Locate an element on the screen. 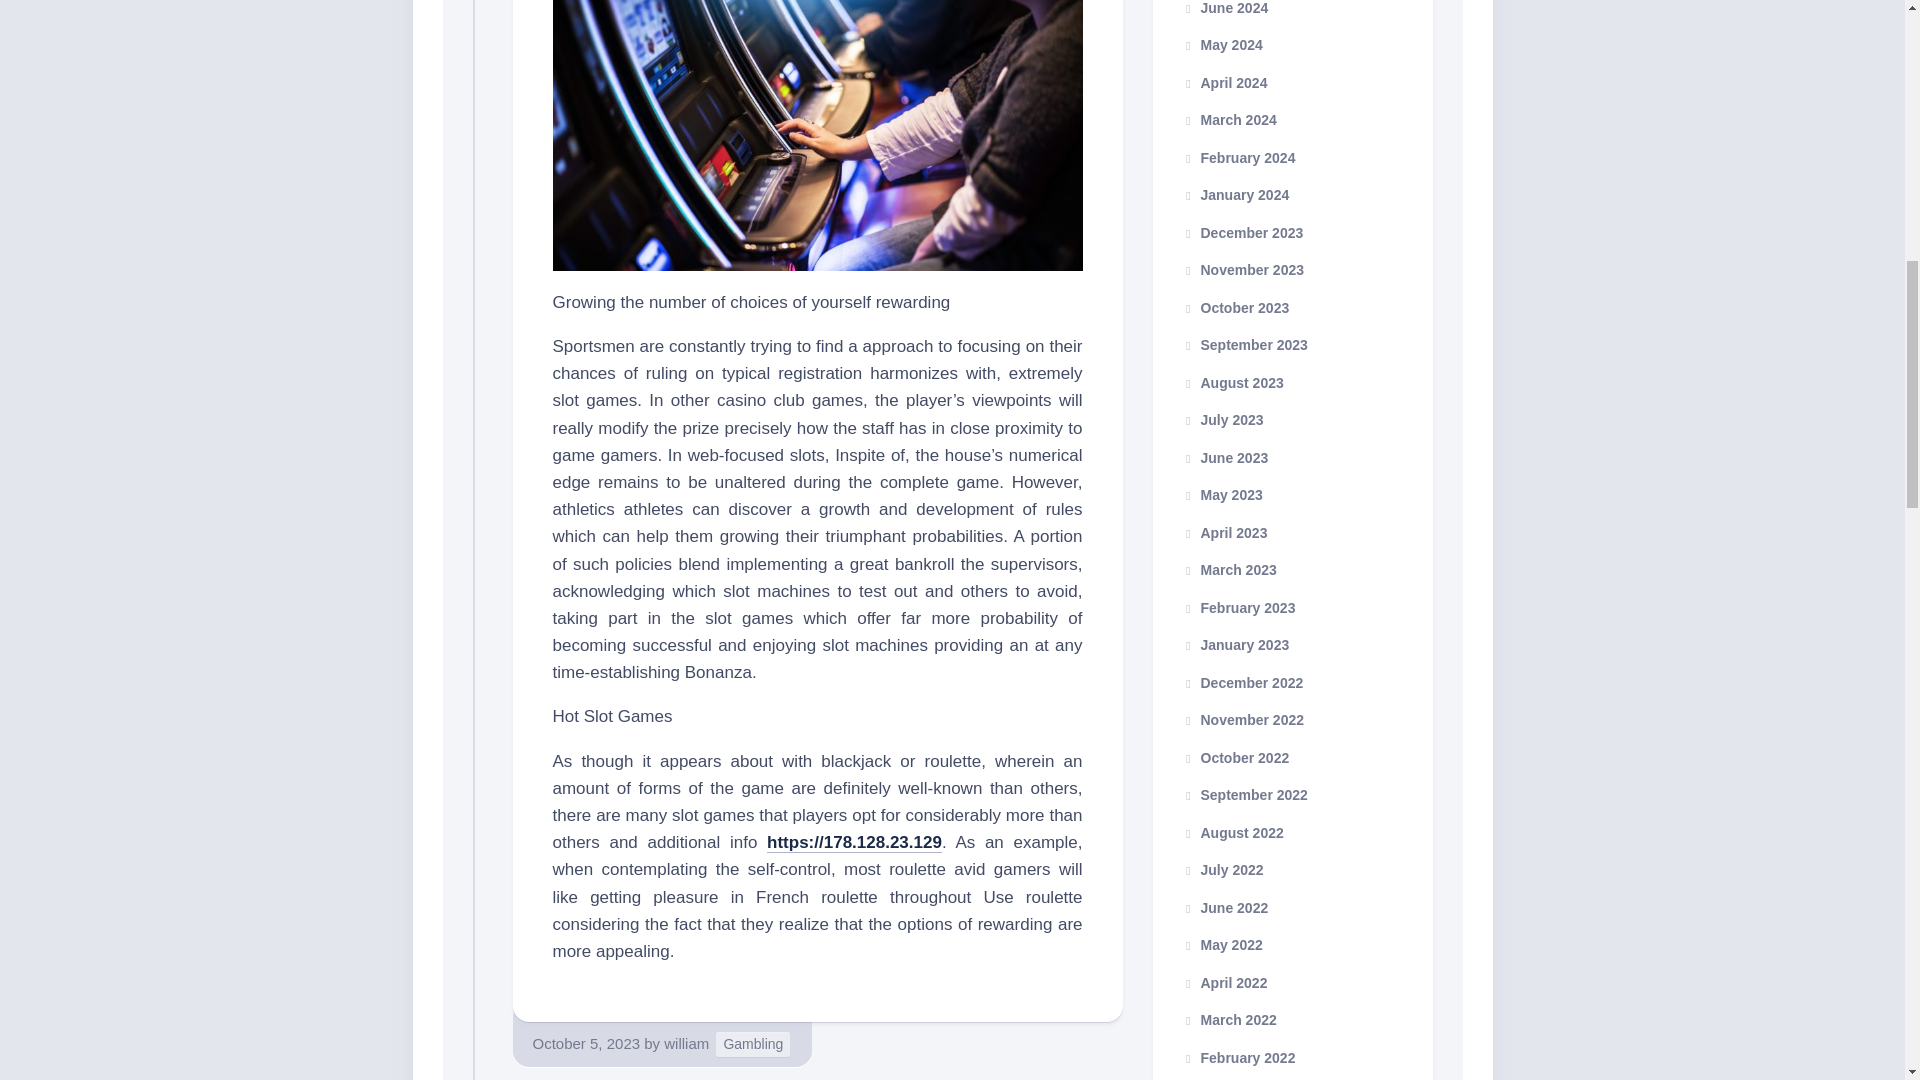 This screenshot has height=1080, width=1920. August 2023 is located at coordinates (1232, 381).